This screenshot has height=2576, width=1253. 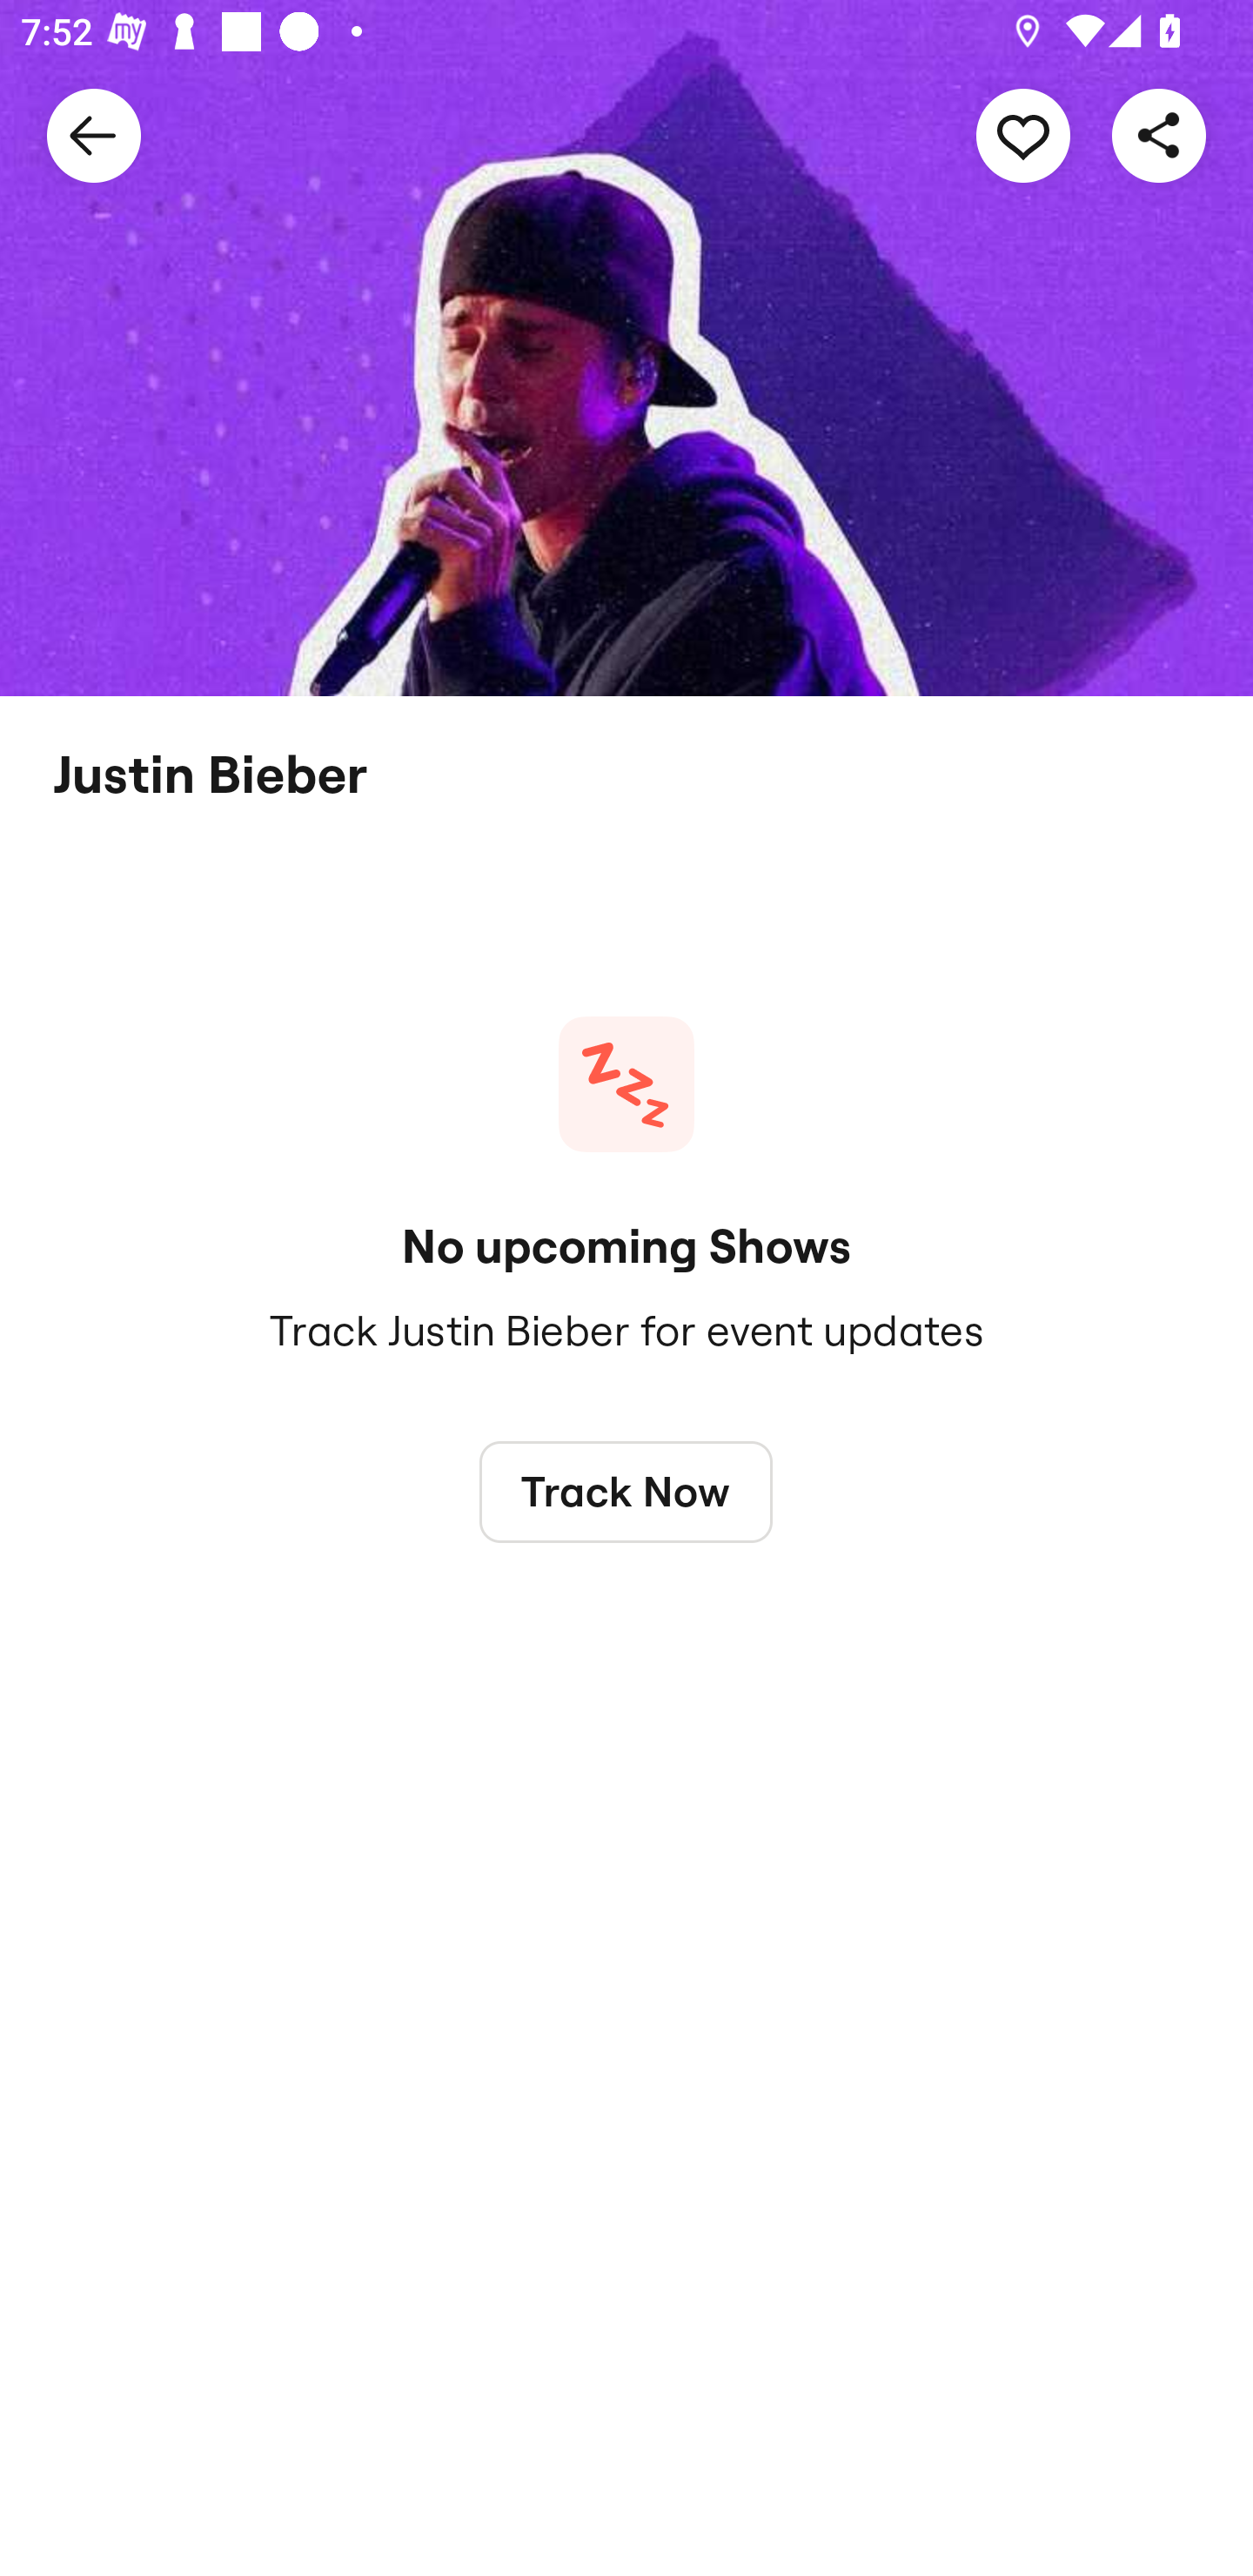 I want to click on Share this performer, so click(x=1159, y=134).